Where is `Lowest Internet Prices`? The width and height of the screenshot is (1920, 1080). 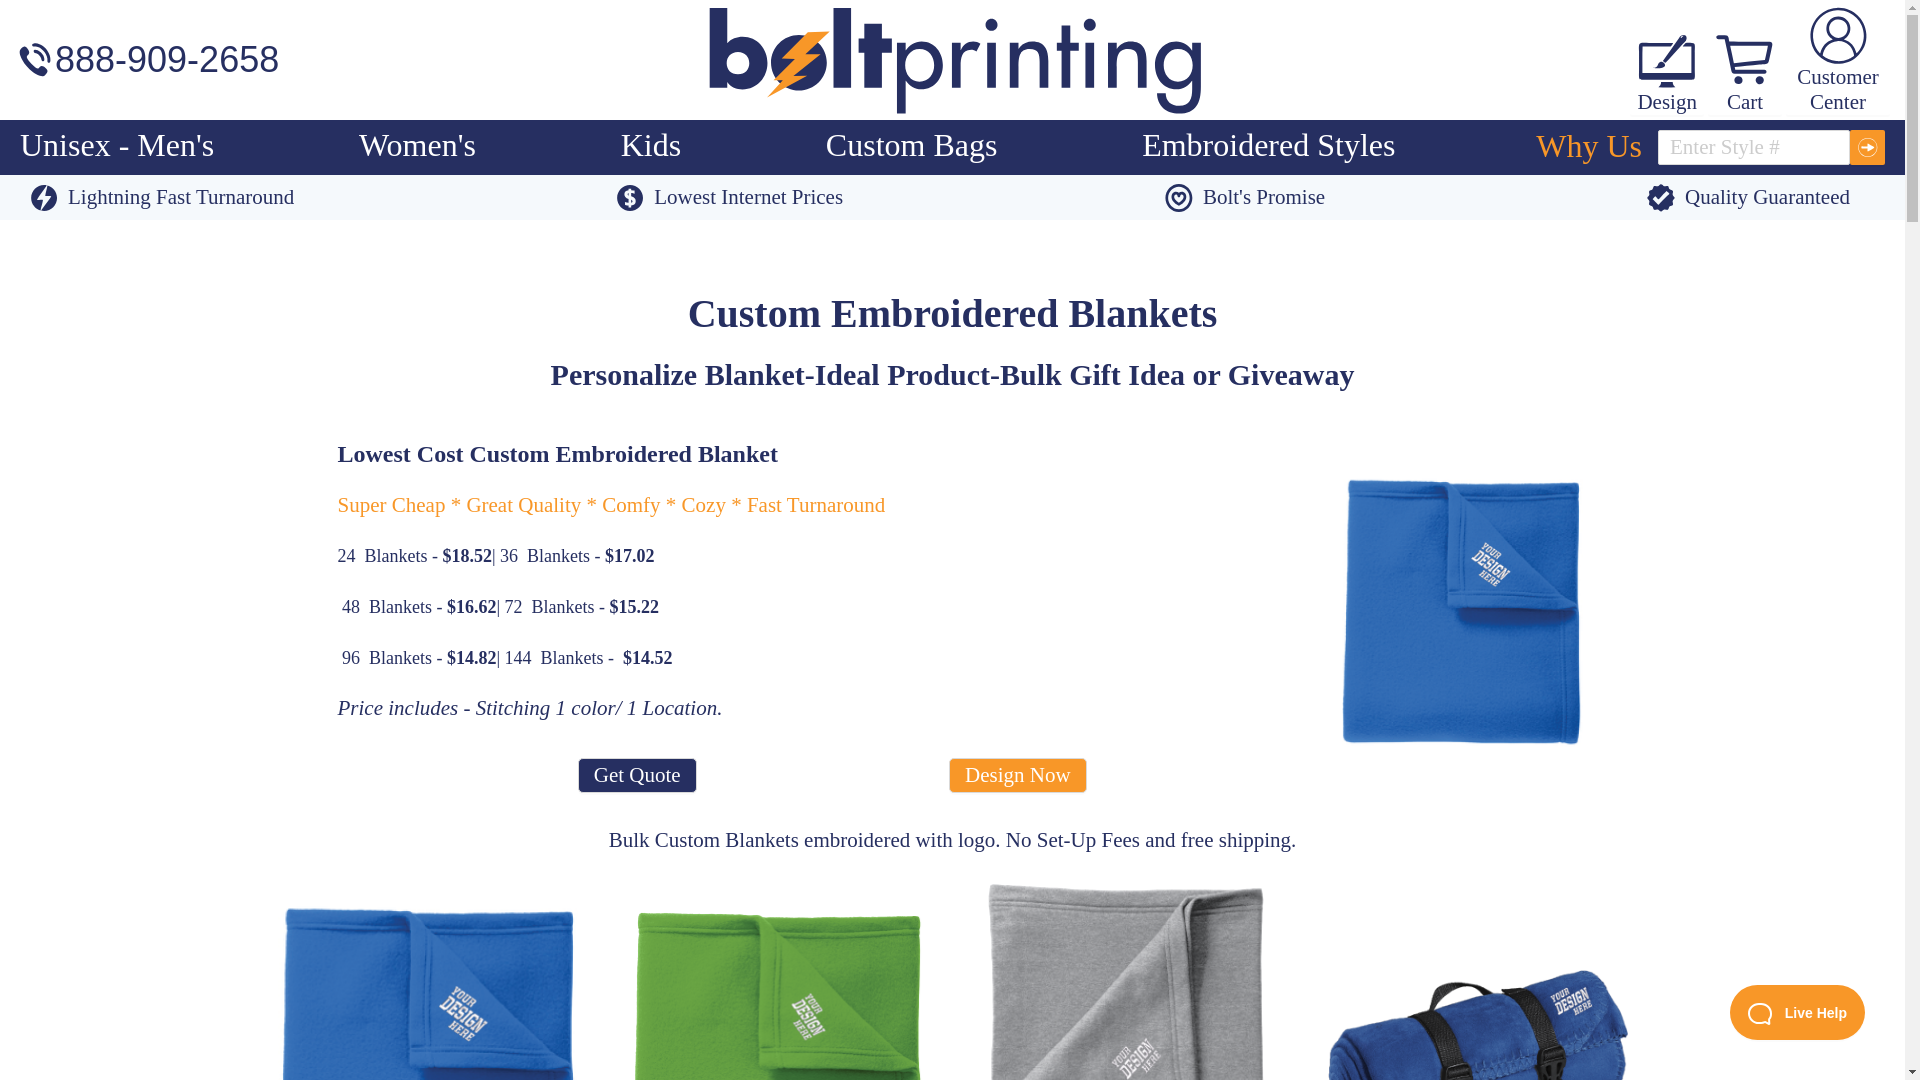
Lowest Internet Prices is located at coordinates (729, 197).